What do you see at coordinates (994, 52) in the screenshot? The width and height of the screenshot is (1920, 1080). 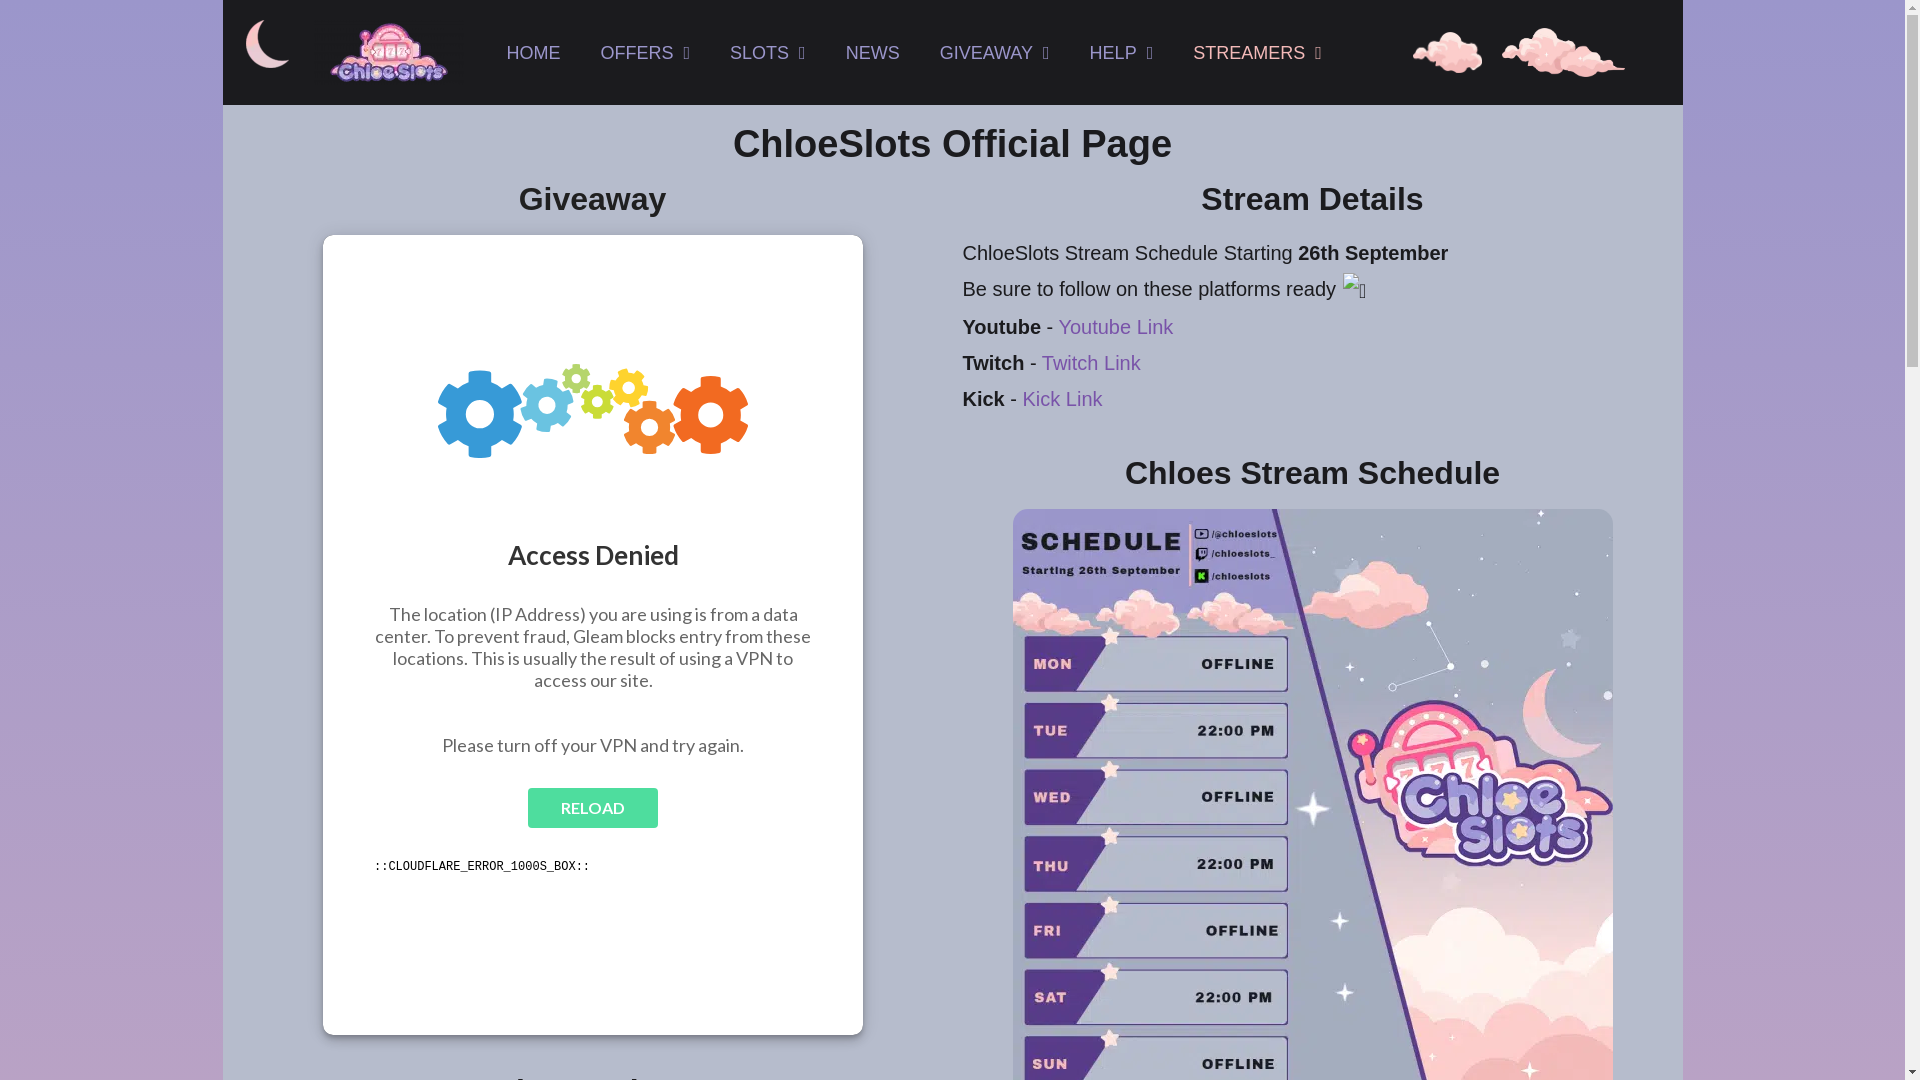 I see `GIVEAWAY` at bounding box center [994, 52].